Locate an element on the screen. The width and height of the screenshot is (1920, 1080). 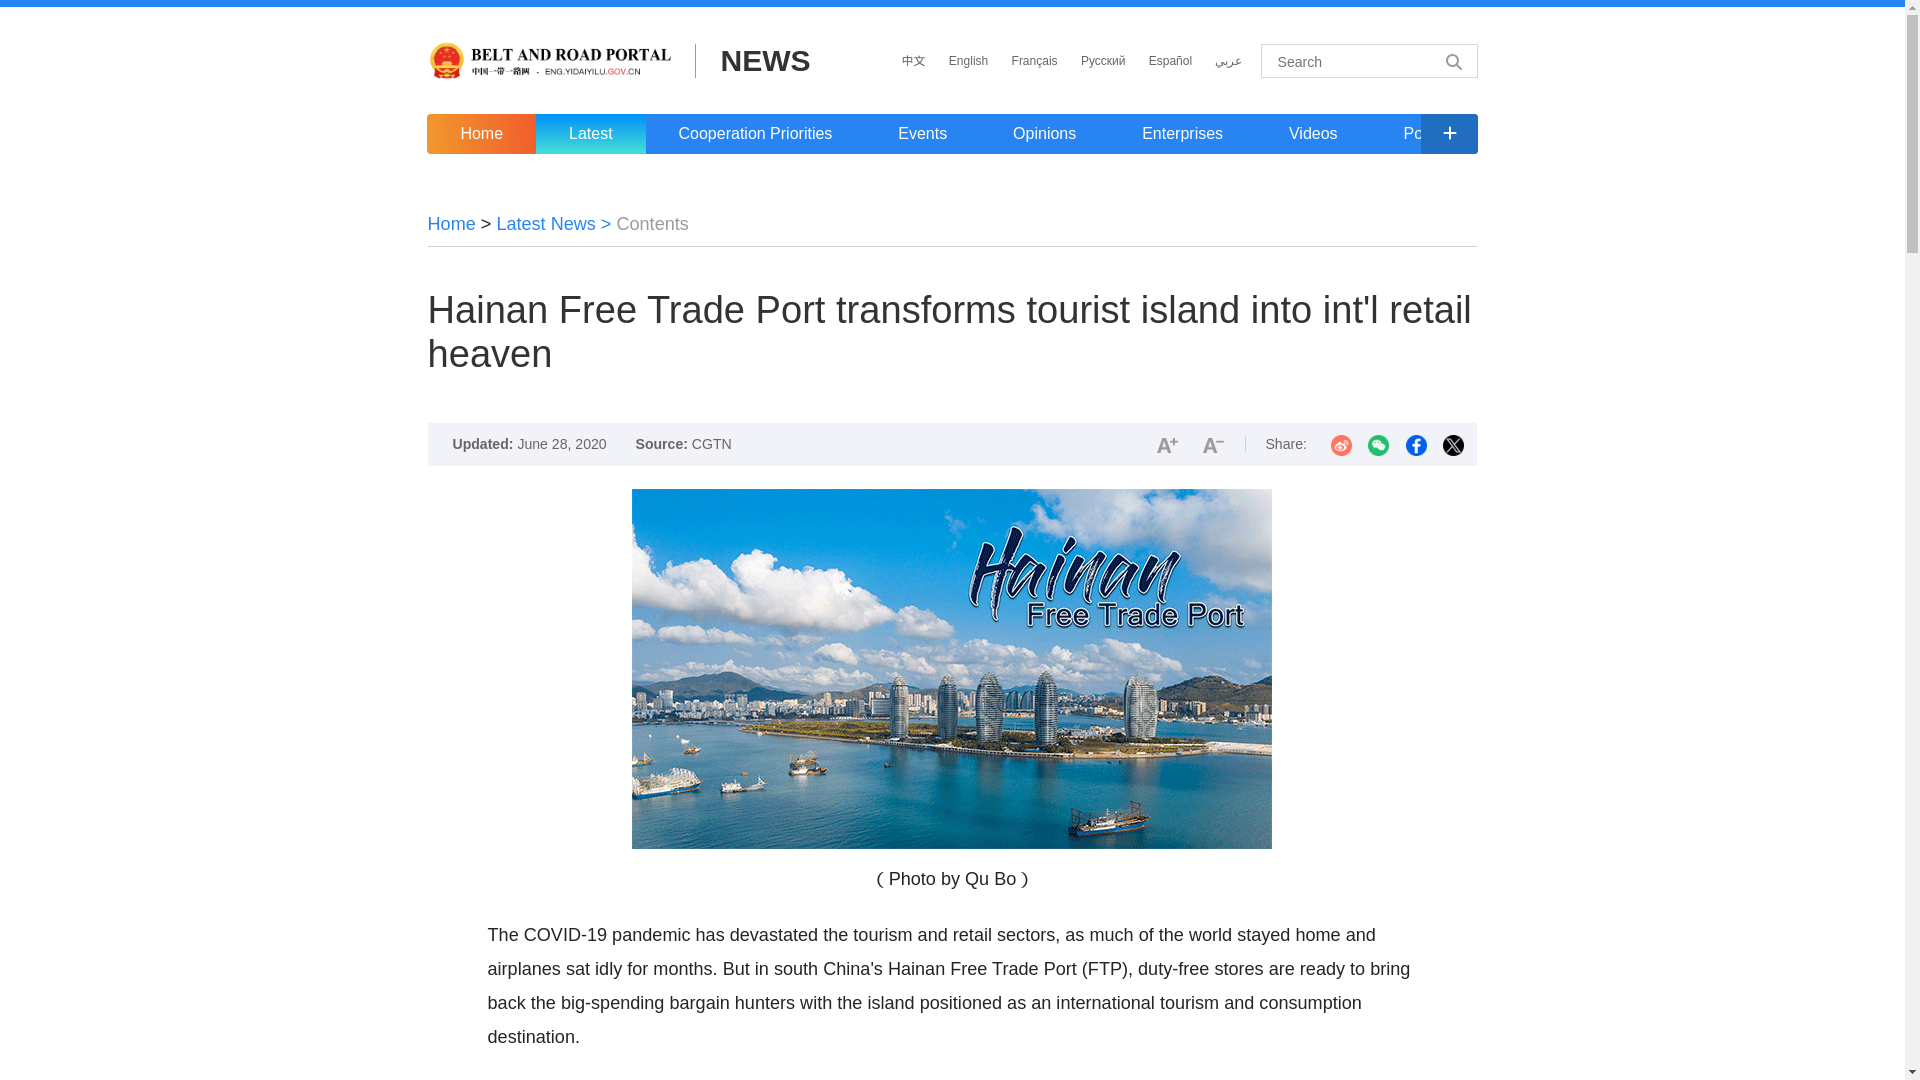
Home is located at coordinates (480, 134).